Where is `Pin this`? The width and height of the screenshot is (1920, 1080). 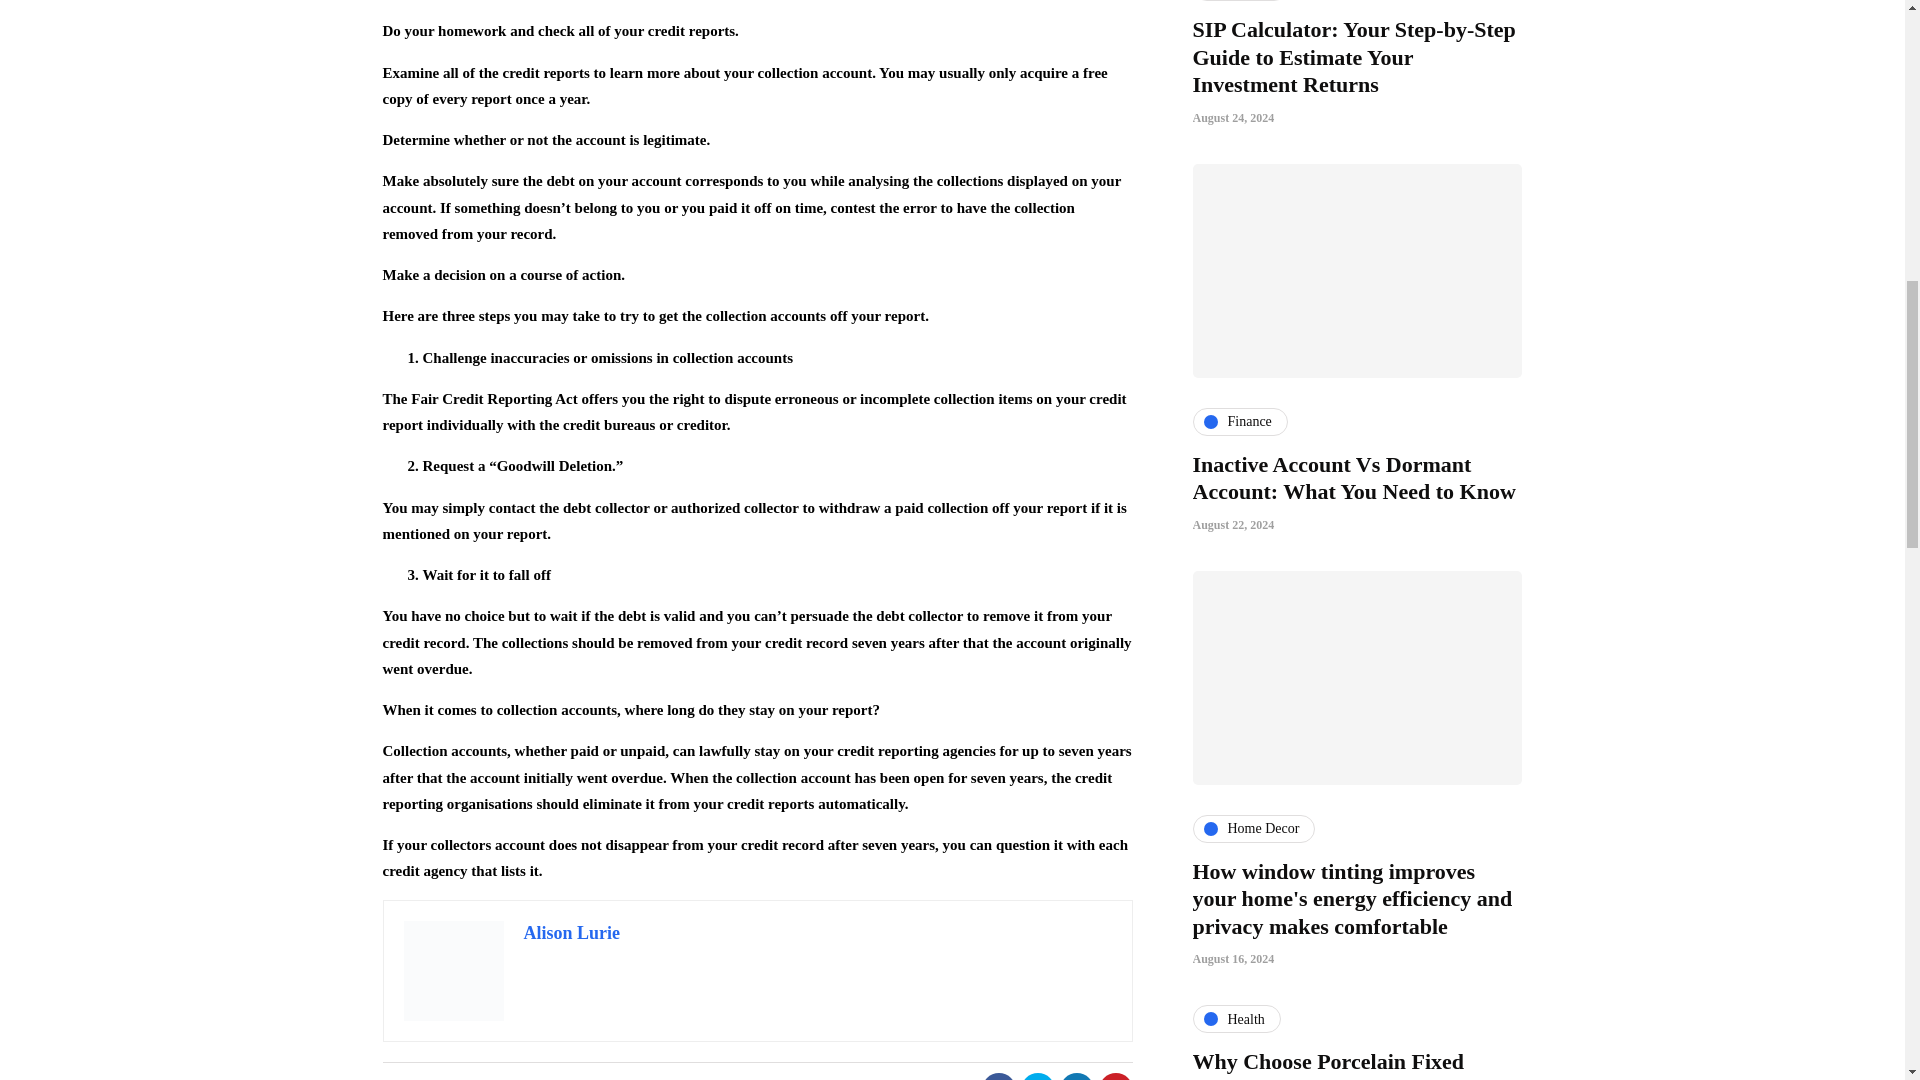
Pin this is located at coordinates (1115, 1076).